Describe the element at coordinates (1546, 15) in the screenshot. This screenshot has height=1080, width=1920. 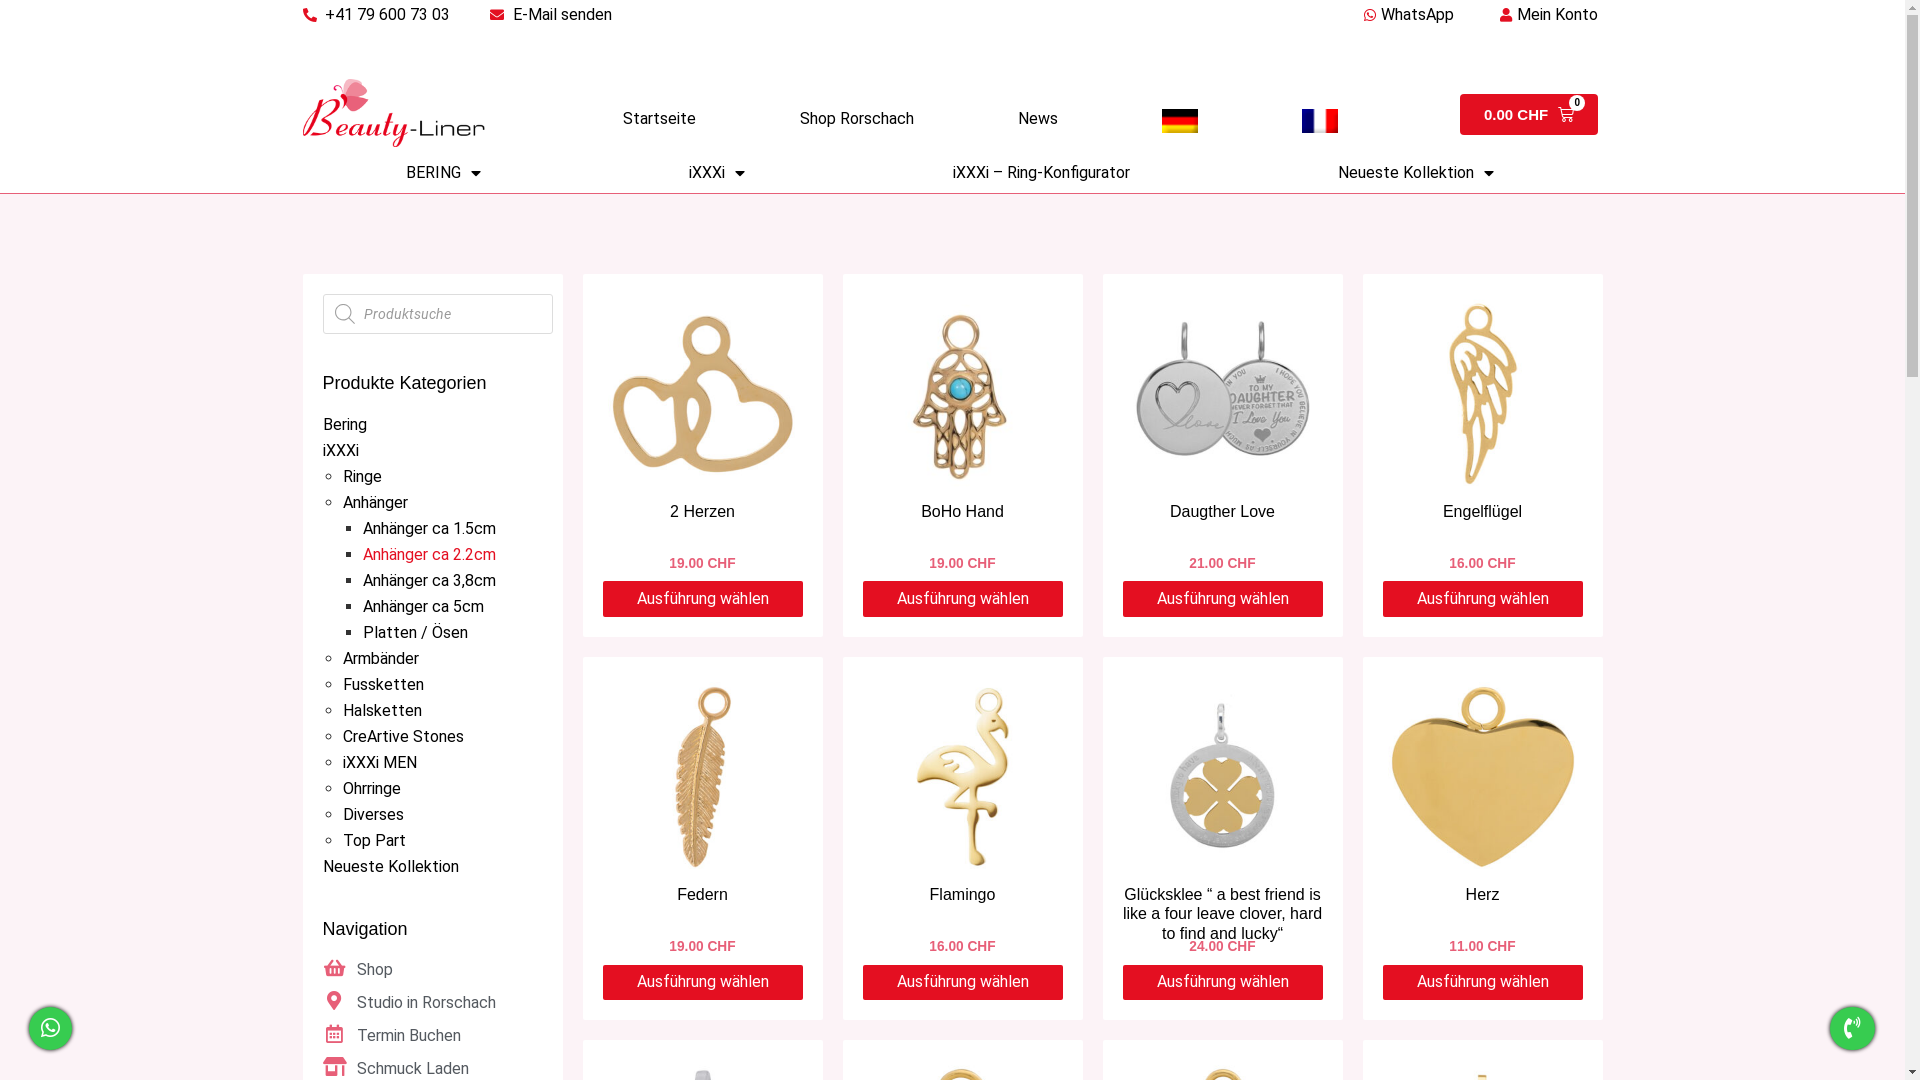
I see `Mein Konto` at that location.